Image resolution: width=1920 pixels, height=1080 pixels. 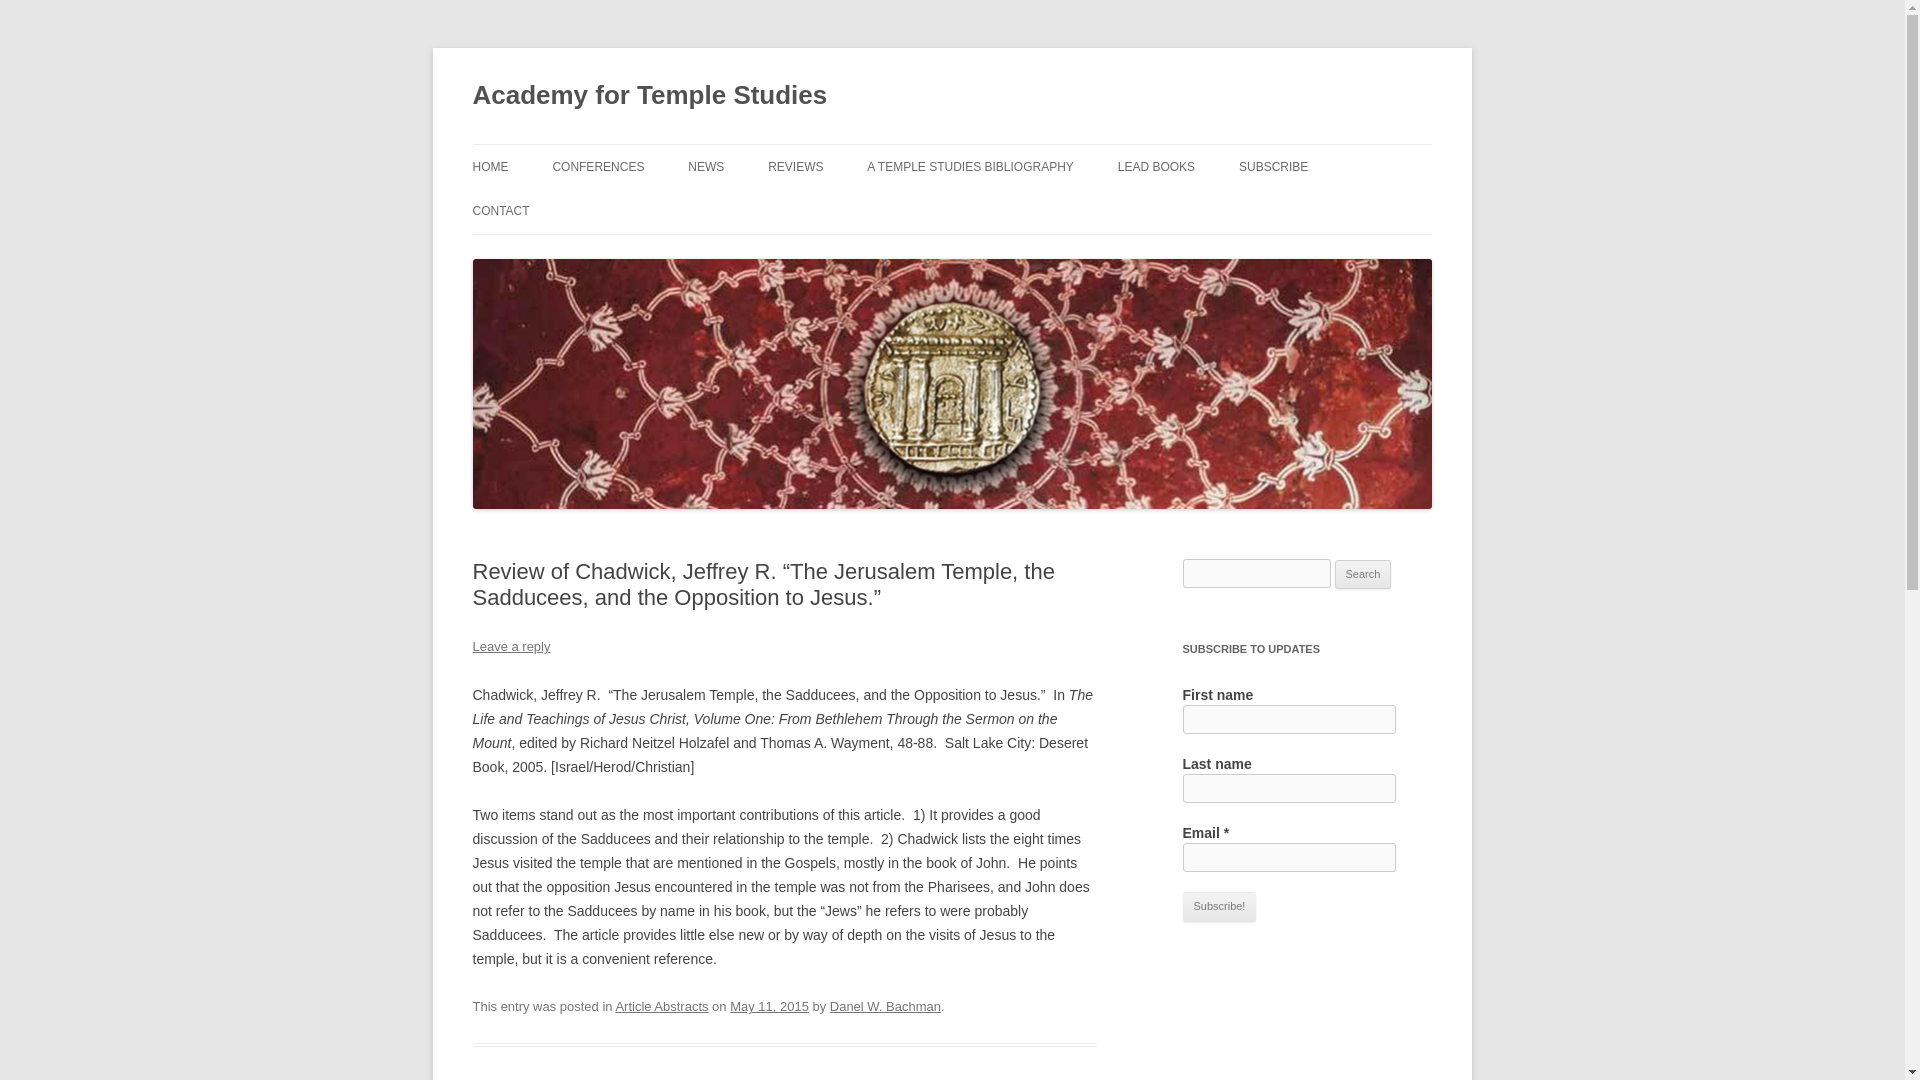 What do you see at coordinates (1218, 907) in the screenshot?
I see `Subscribe!` at bounding box center [1218, 907].